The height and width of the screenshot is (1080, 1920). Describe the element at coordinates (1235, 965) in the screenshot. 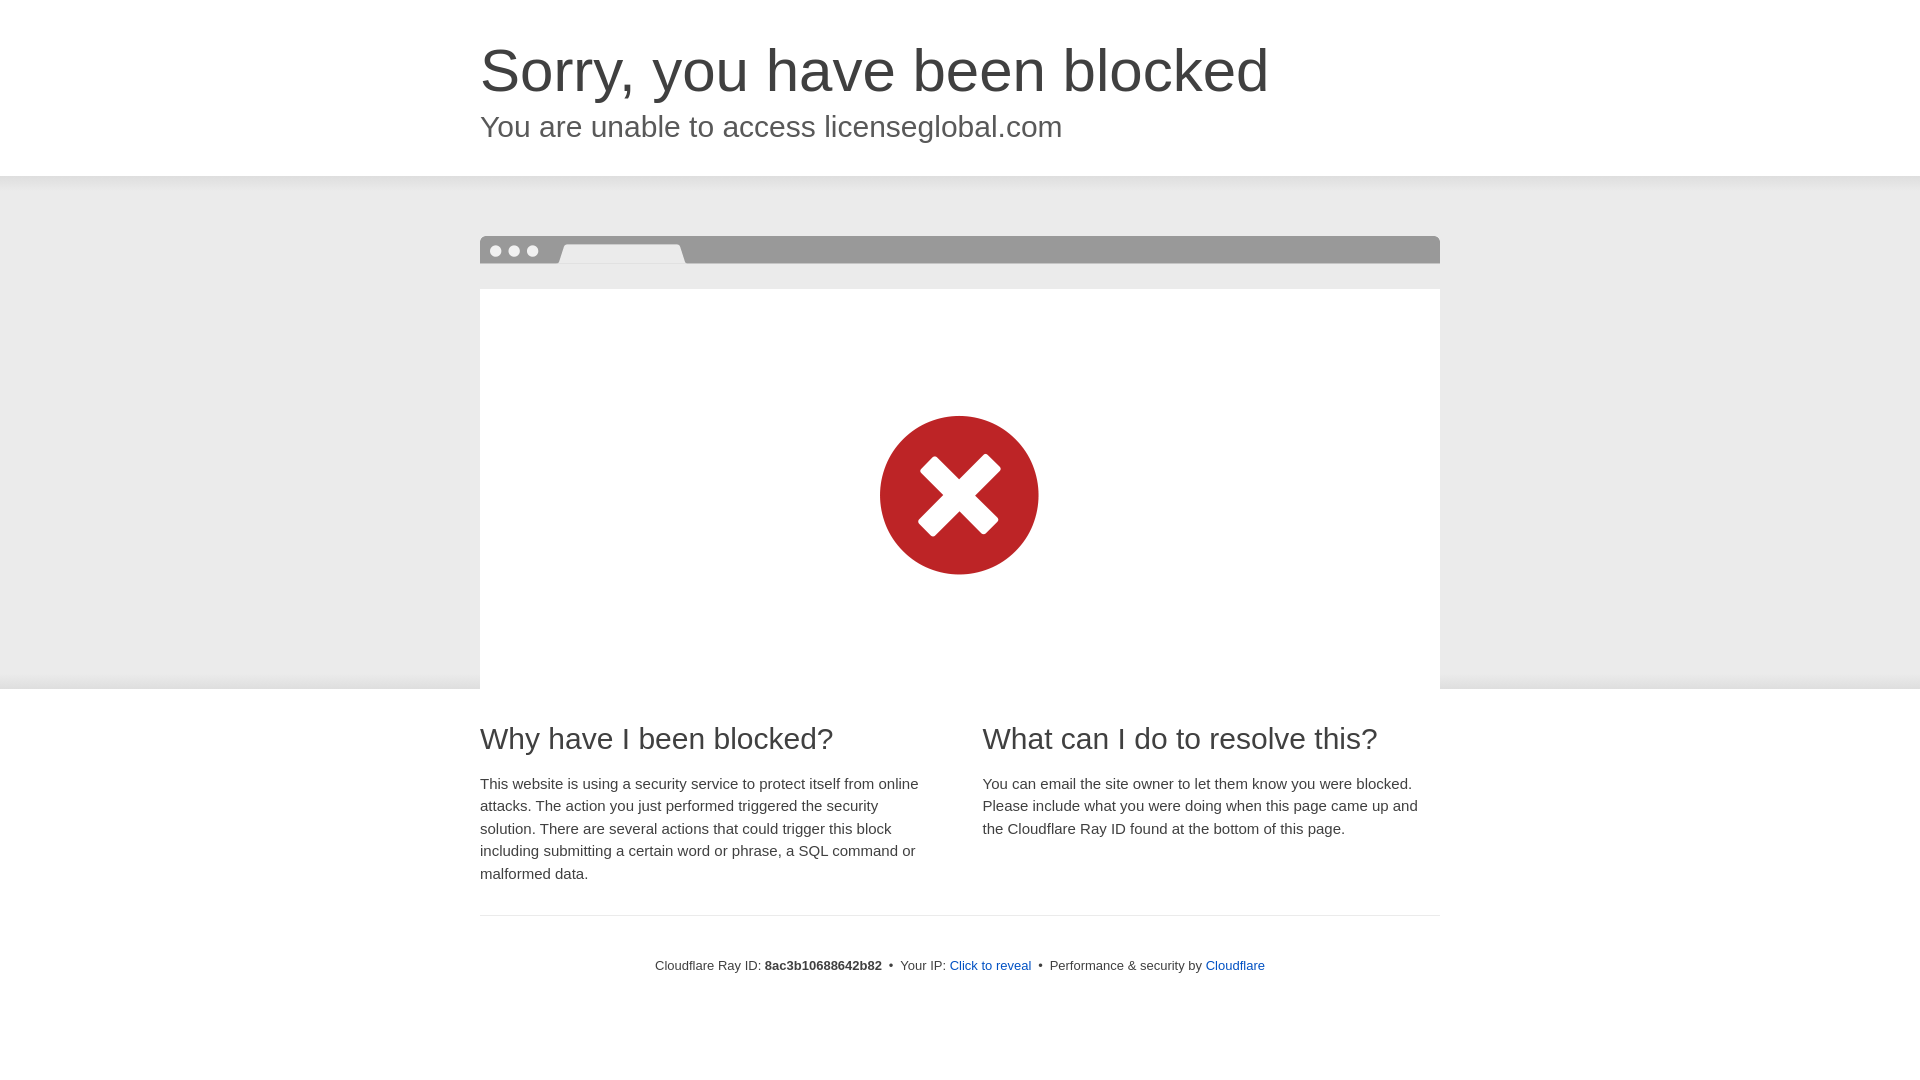

I see `Cloudflare` at that location.